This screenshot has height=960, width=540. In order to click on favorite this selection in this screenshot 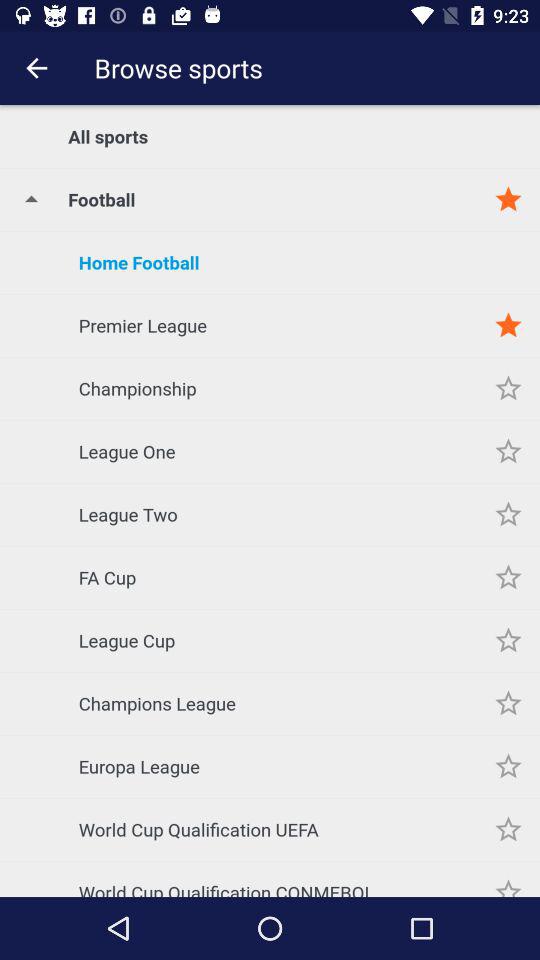, I will do `click(508, 766)`.